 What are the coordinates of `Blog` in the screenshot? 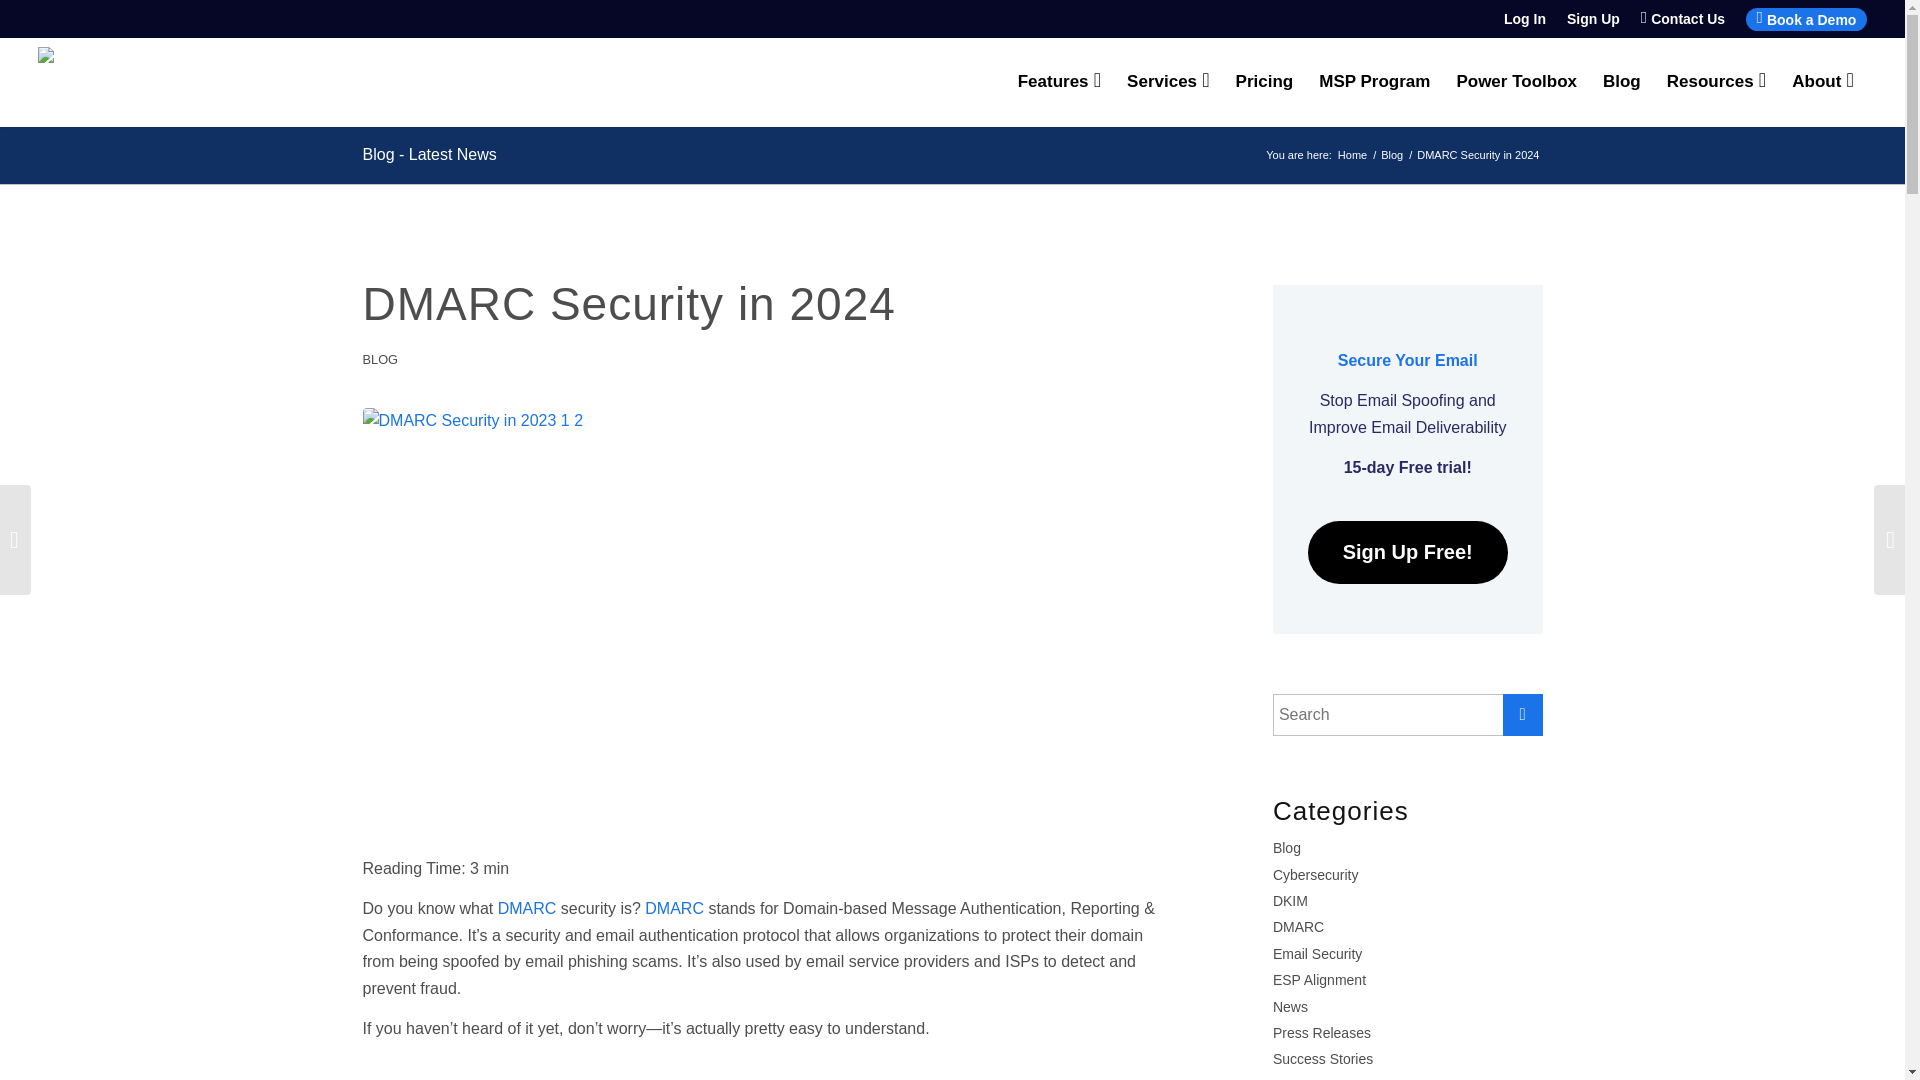 It's located at (1621, 82).